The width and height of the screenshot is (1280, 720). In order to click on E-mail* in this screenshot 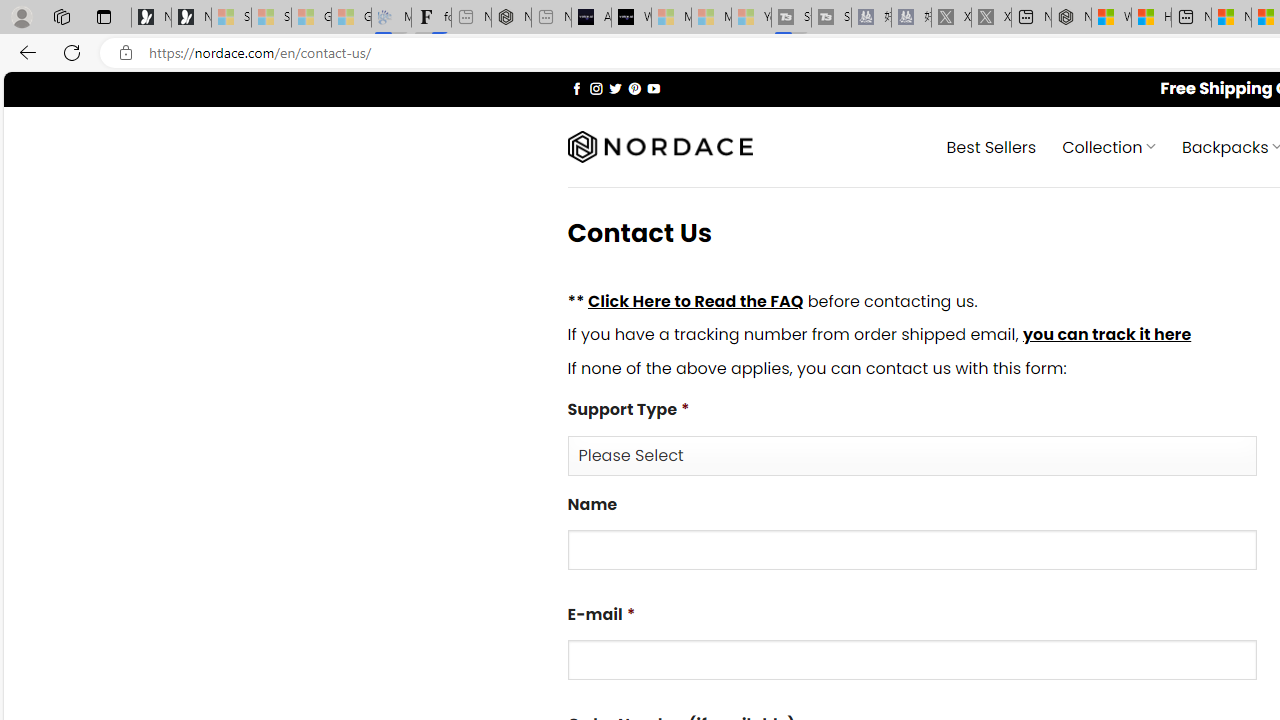, I will do `click(912, 660)`.